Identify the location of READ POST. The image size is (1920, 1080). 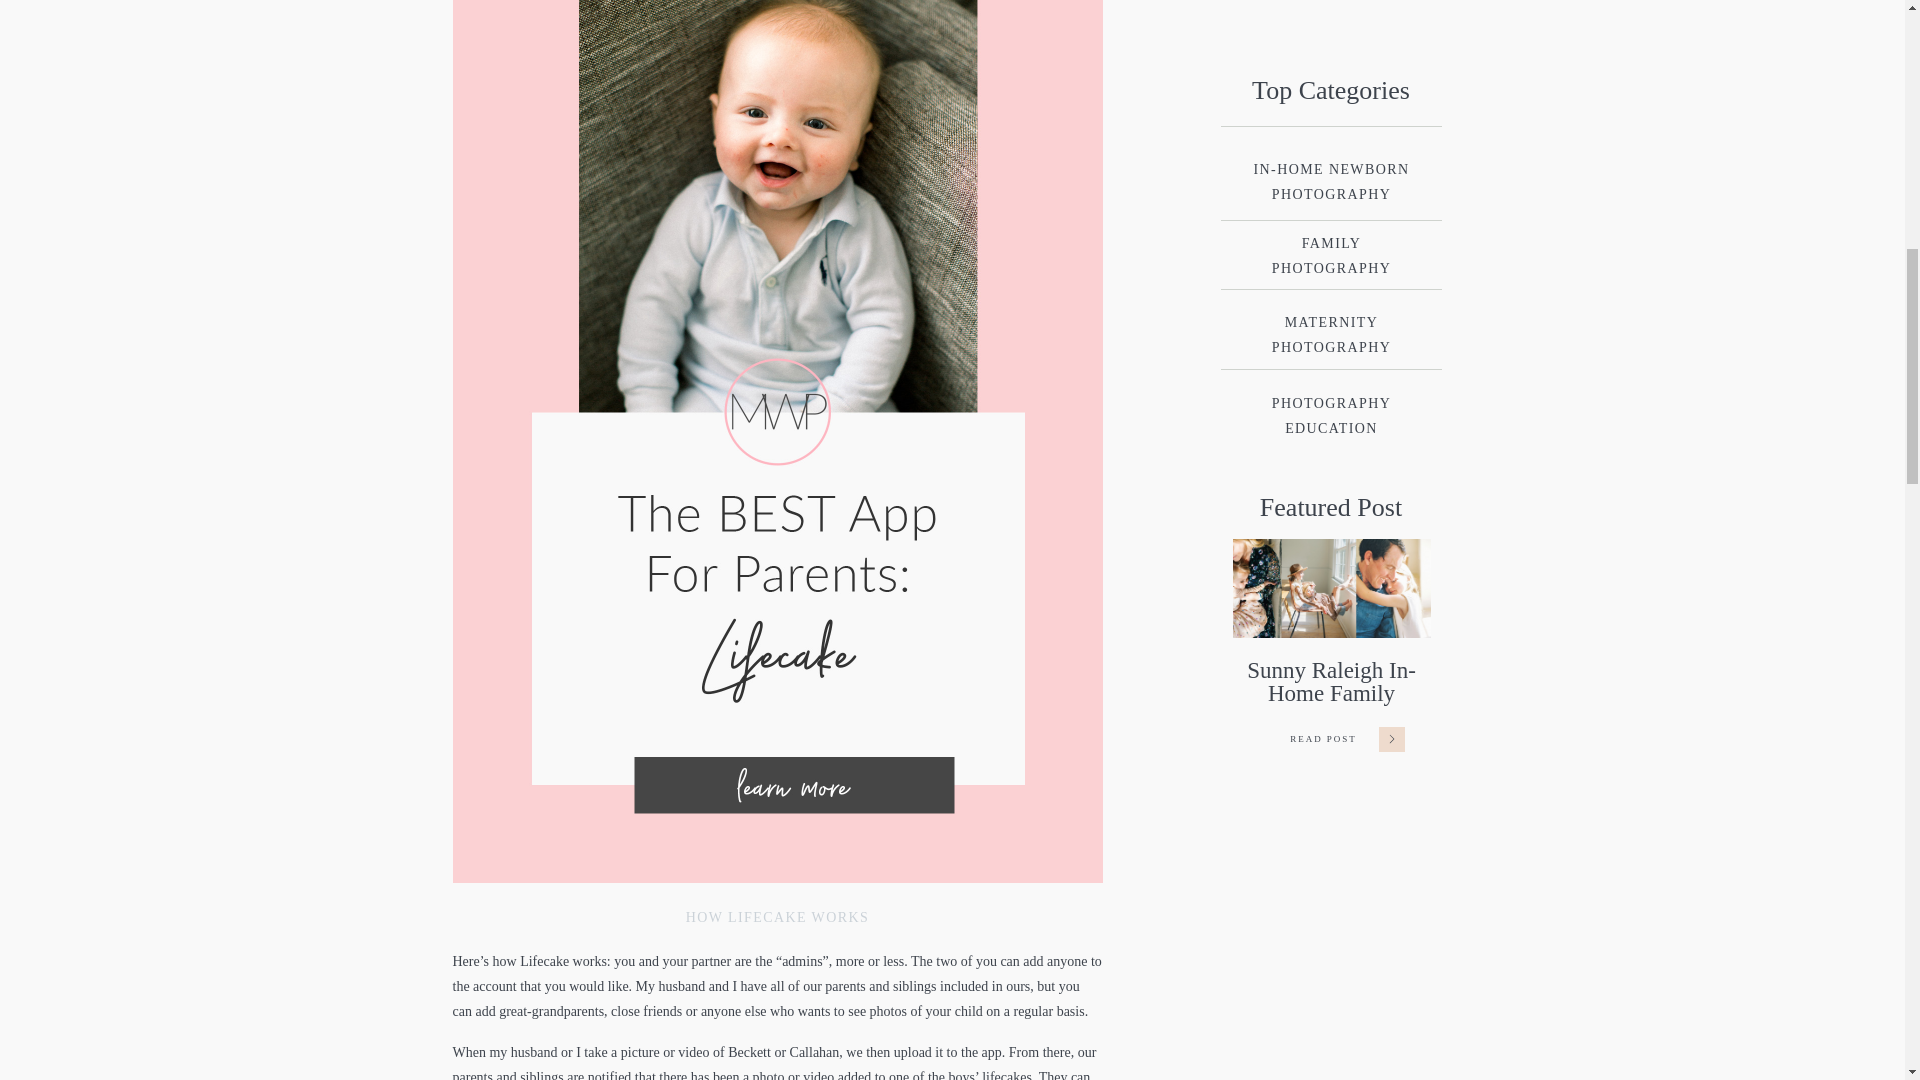
(1324, 741).